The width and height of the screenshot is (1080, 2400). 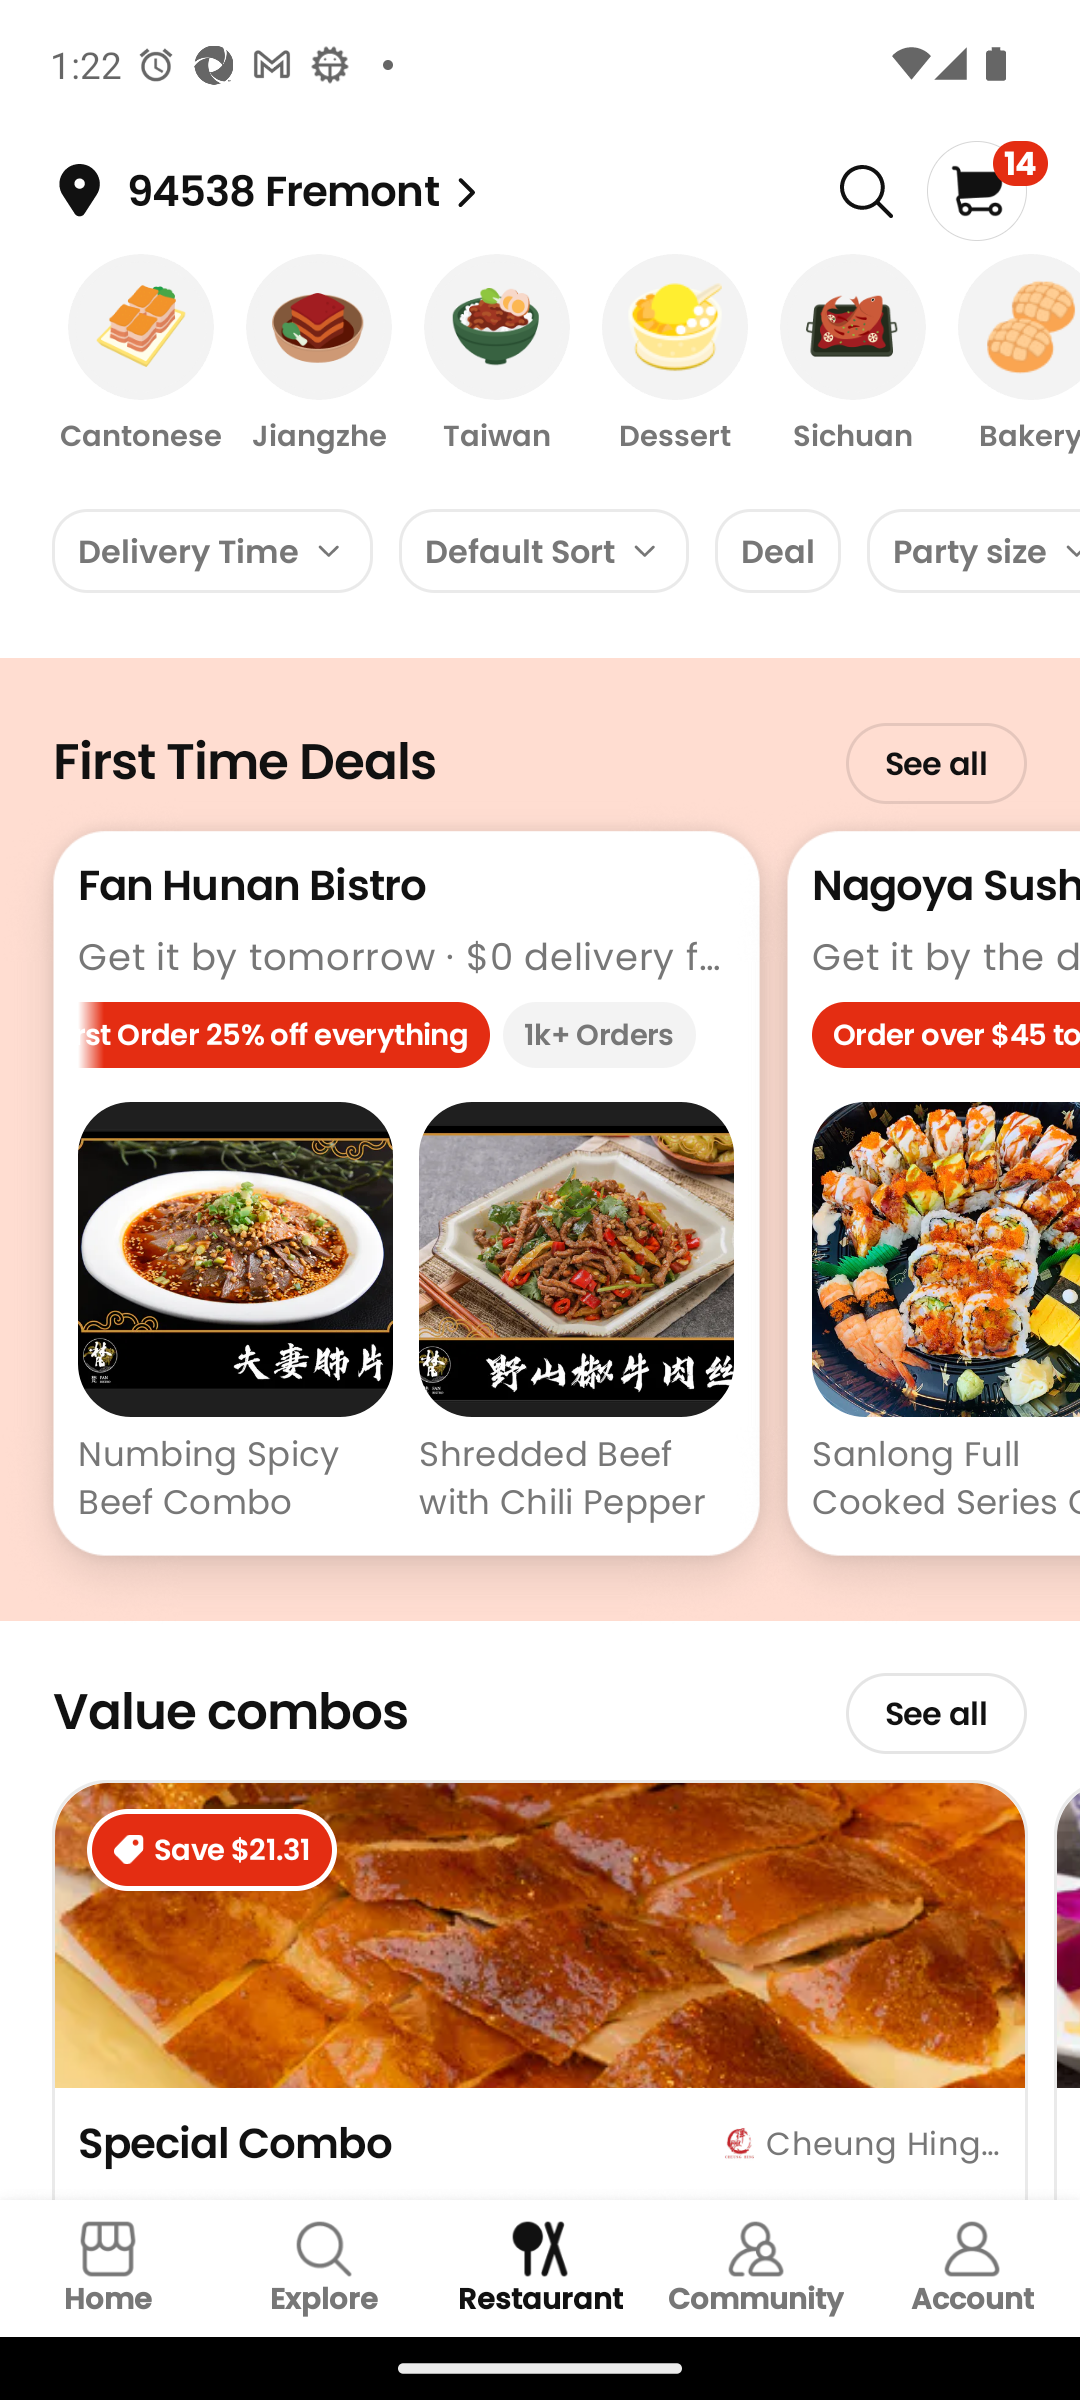 What do you see at coordinates (1010, 355) in the screenshot?
I see `Image Bakery` at bounding box center [1010, 355].